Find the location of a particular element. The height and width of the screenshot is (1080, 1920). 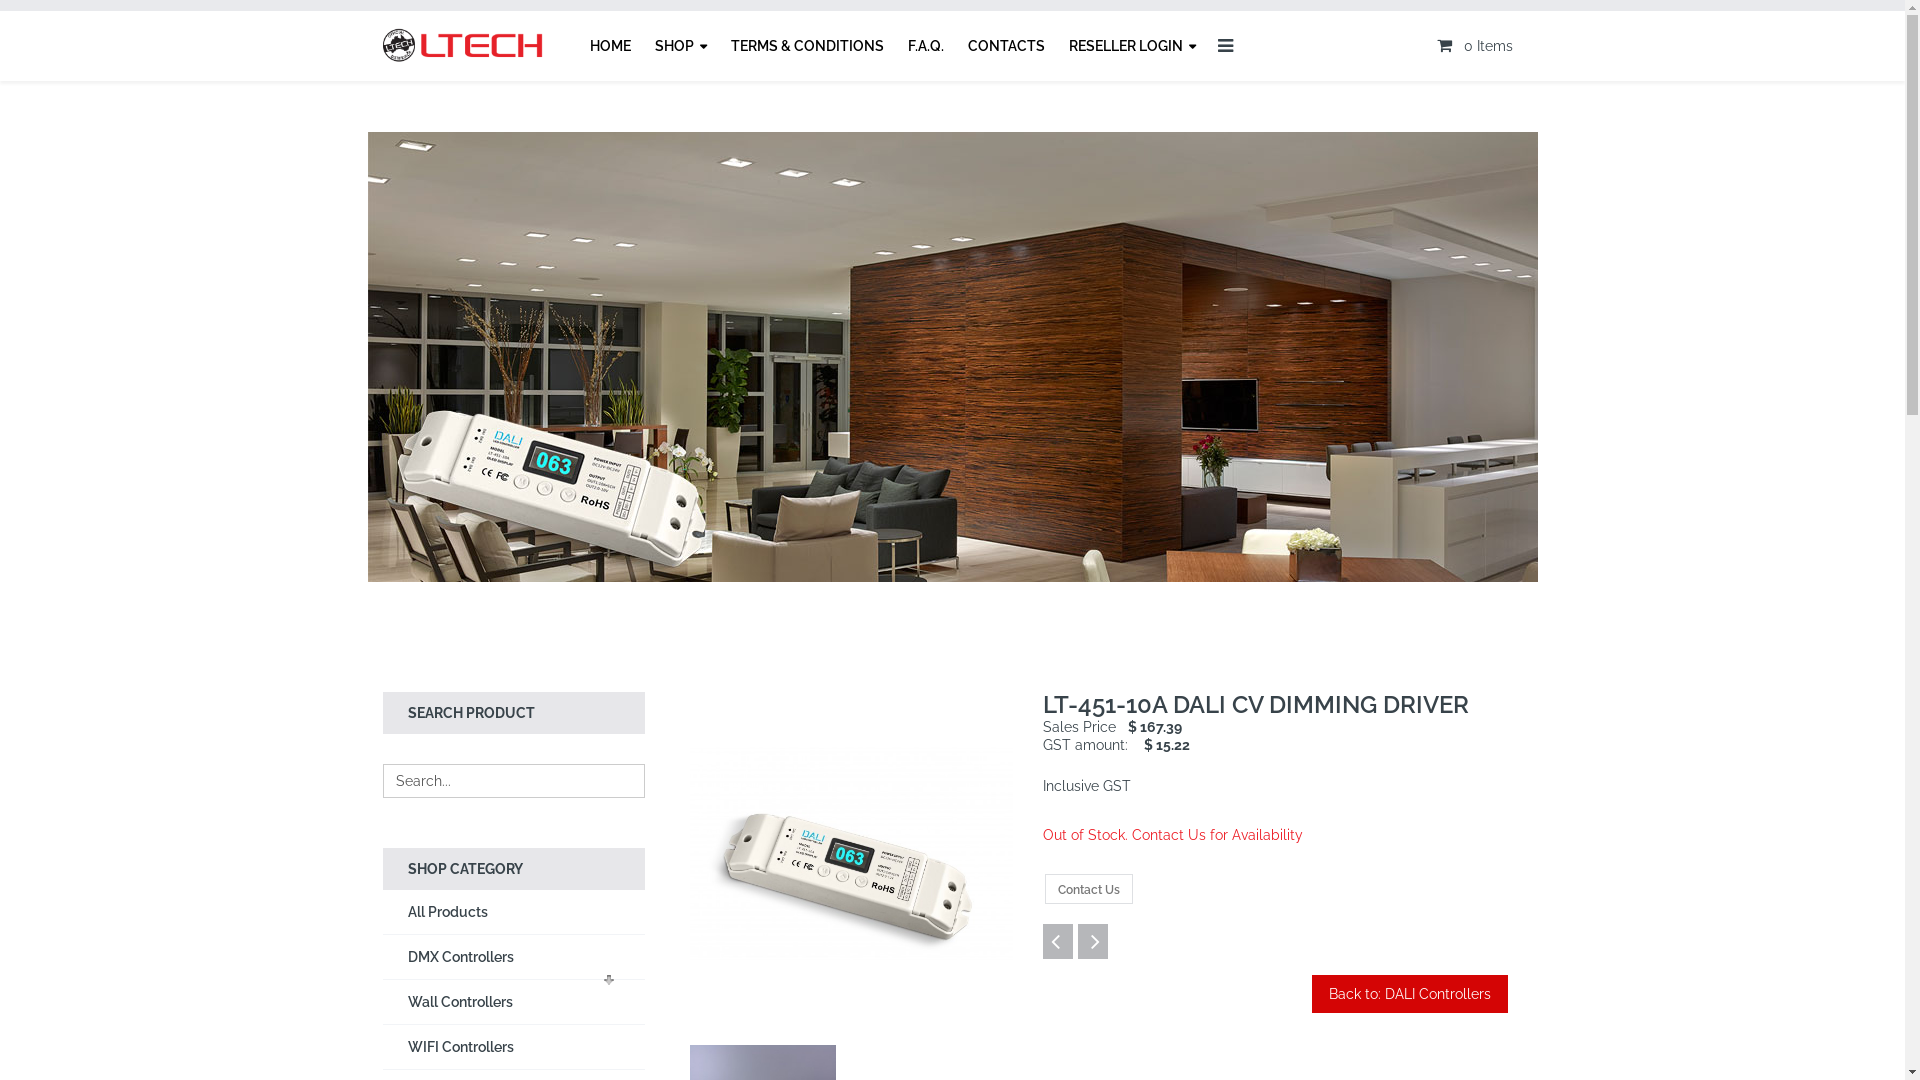

SHOP is located at coordinates (680, 46).